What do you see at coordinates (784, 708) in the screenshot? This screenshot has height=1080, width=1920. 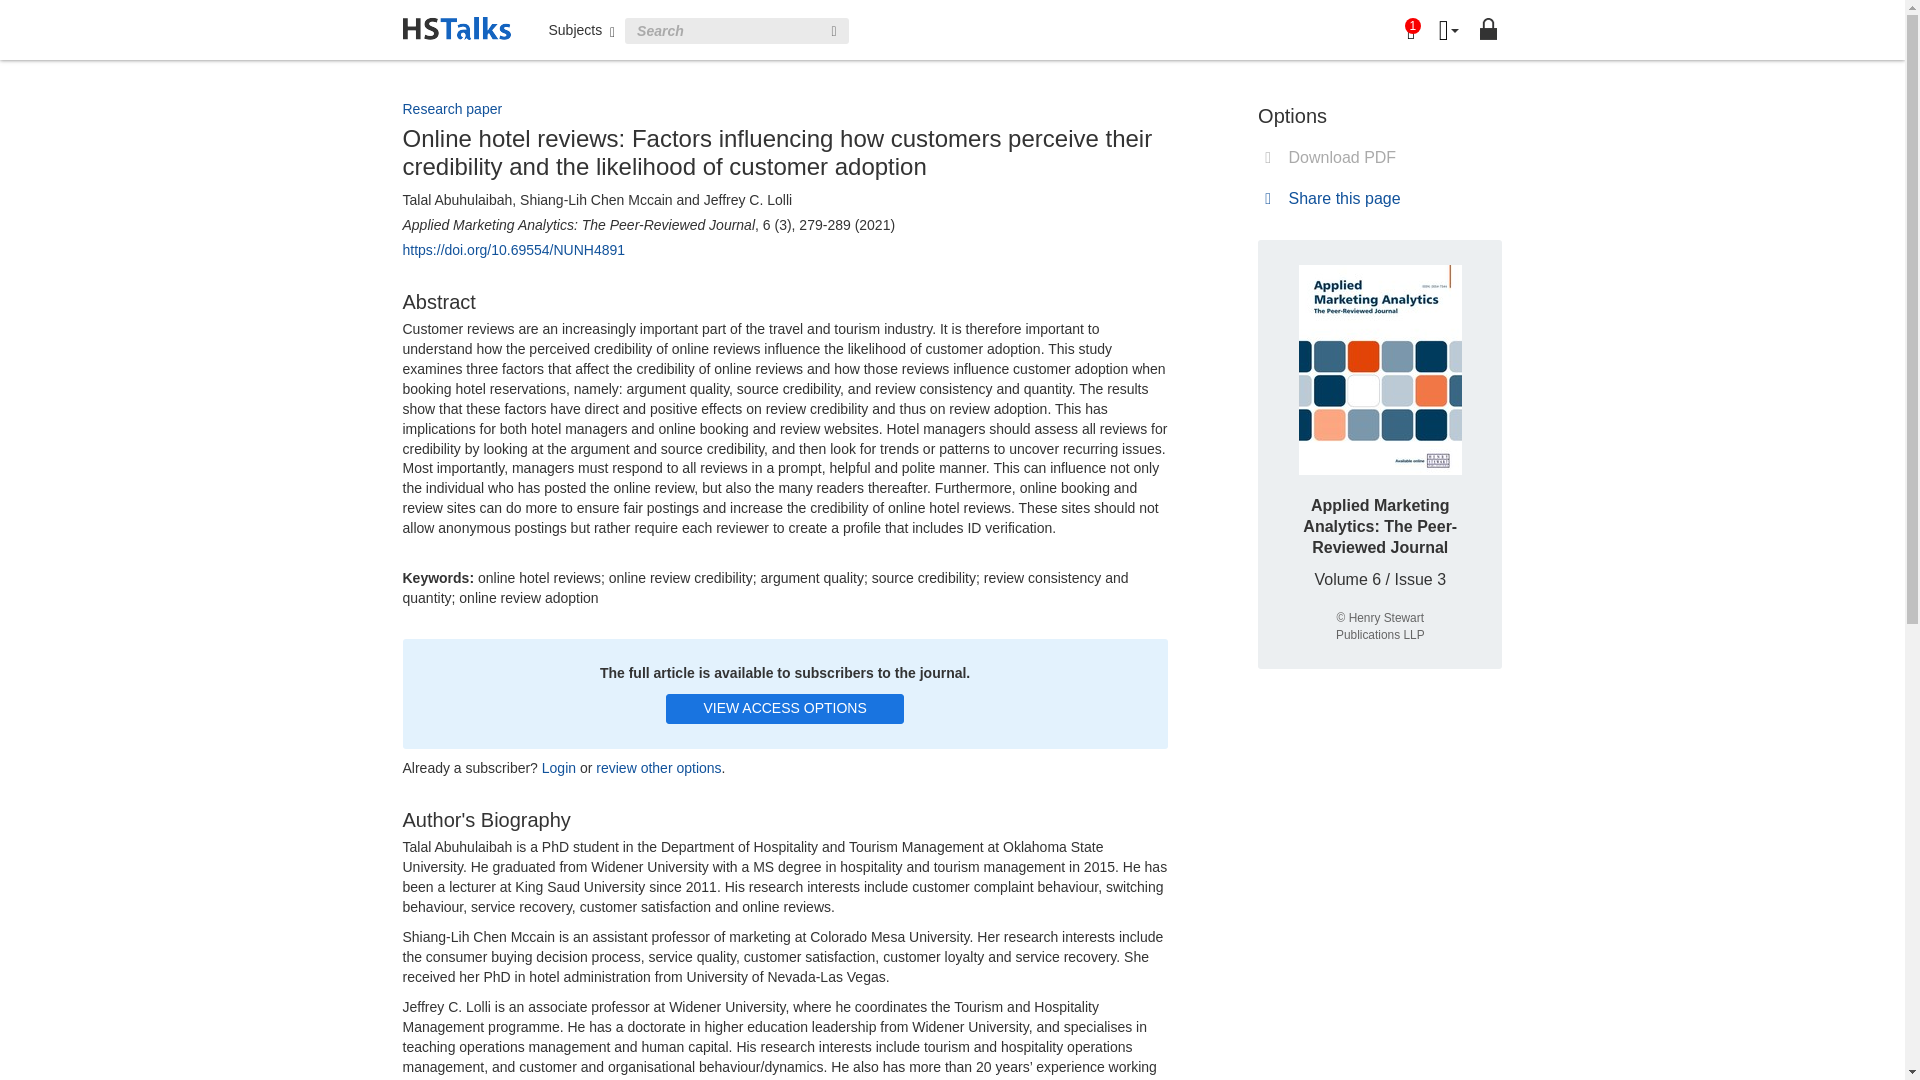 I see `VIEW ACCESS OPTIONS` at bounding box center [784, 708].